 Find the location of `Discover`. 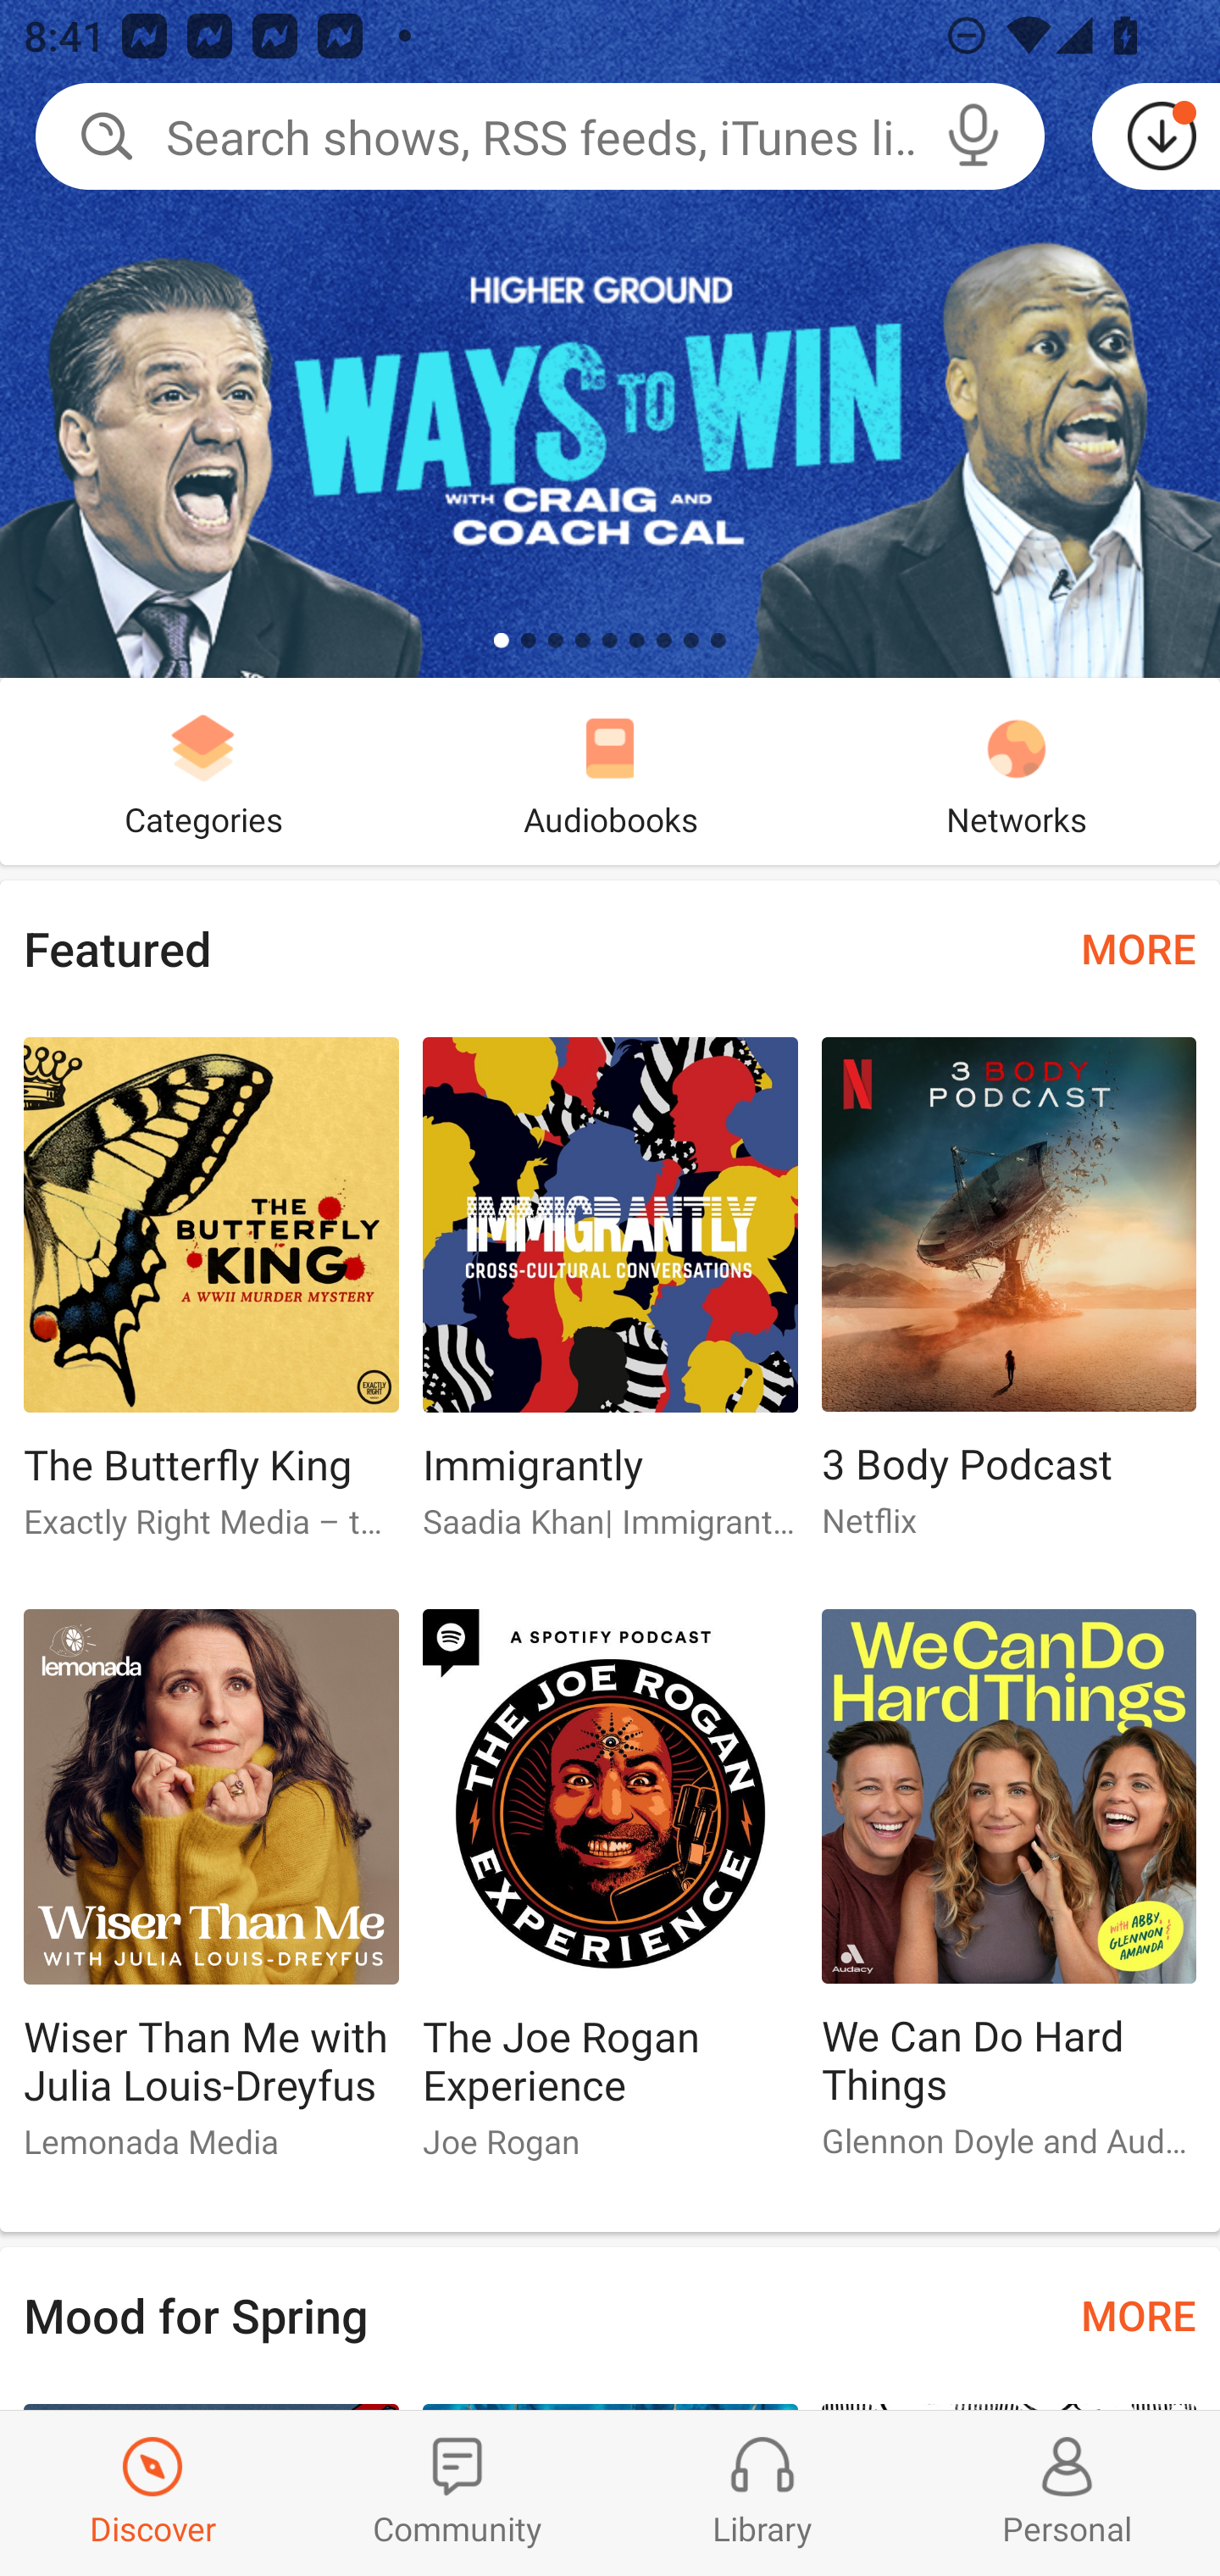

Discover is located at coordinates (152, 2493).